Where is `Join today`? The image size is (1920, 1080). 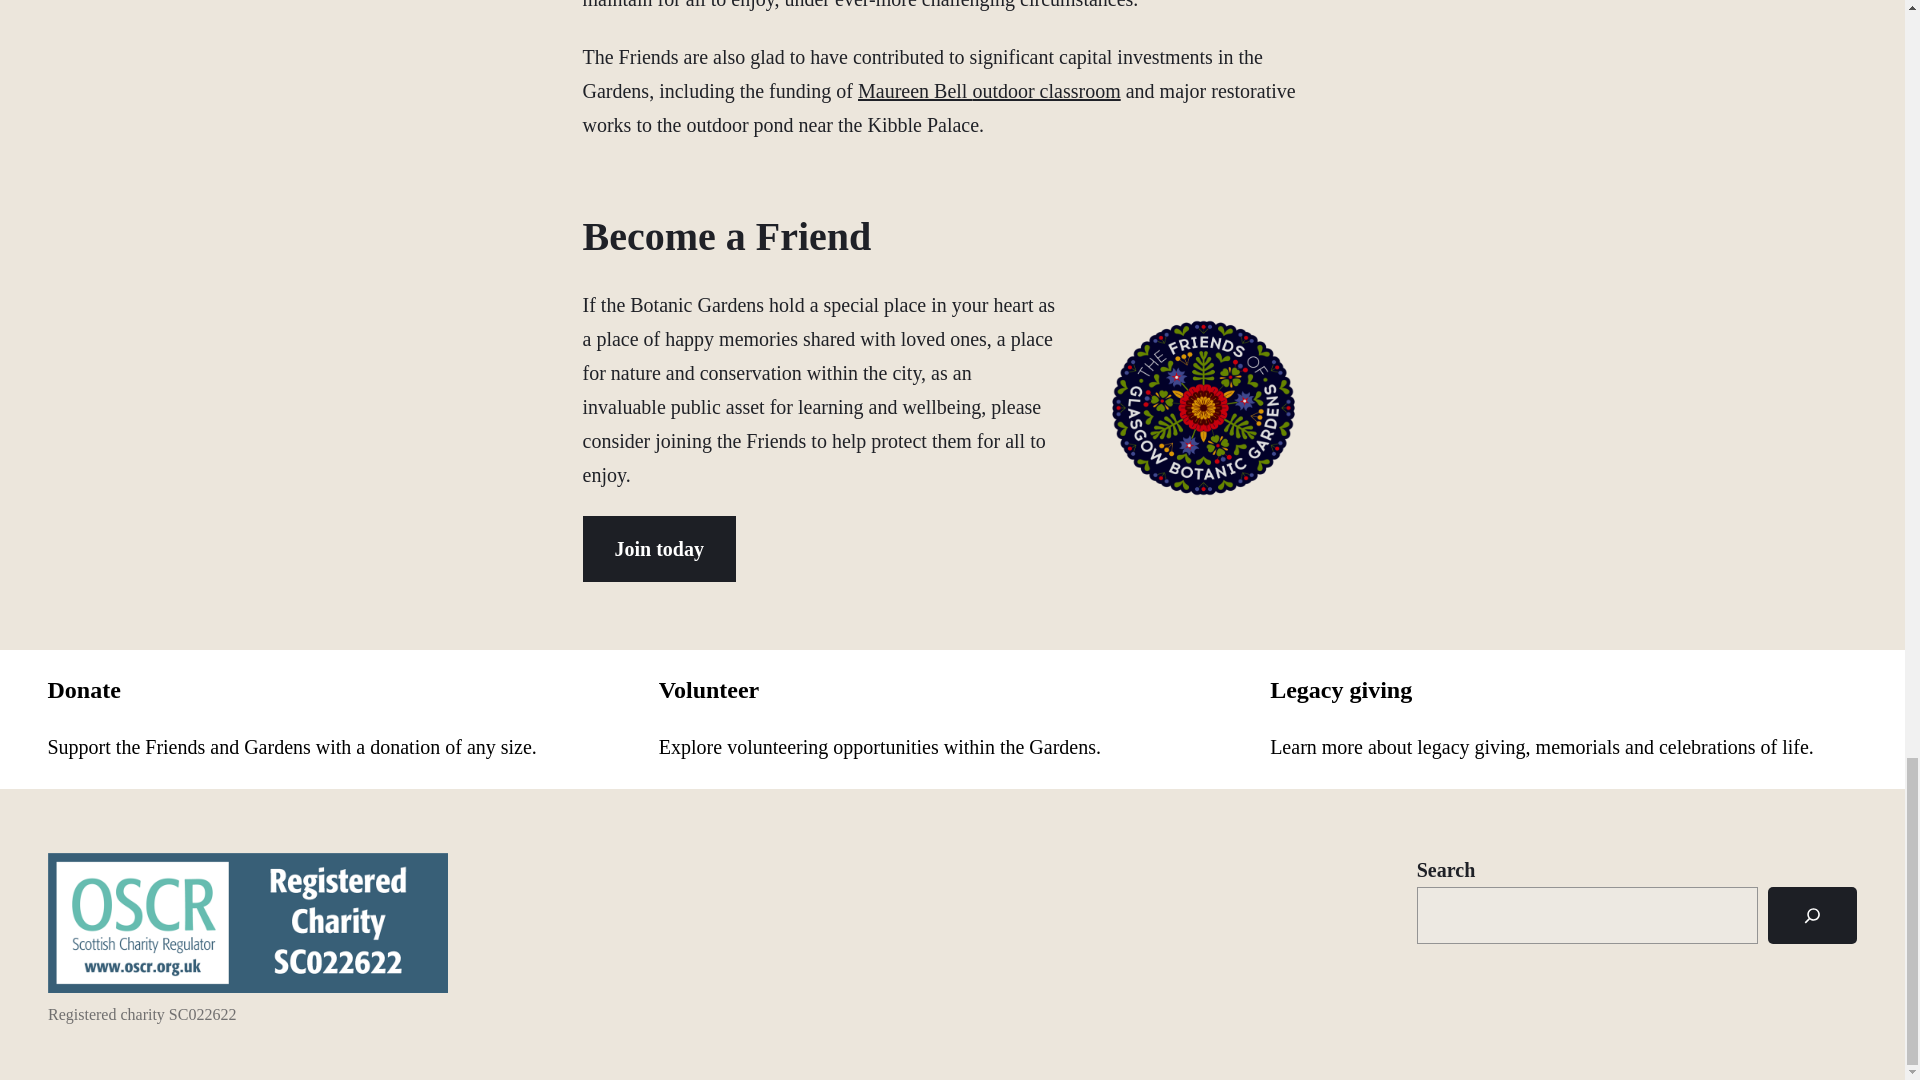 Join today is located at coordinates (658, 549).